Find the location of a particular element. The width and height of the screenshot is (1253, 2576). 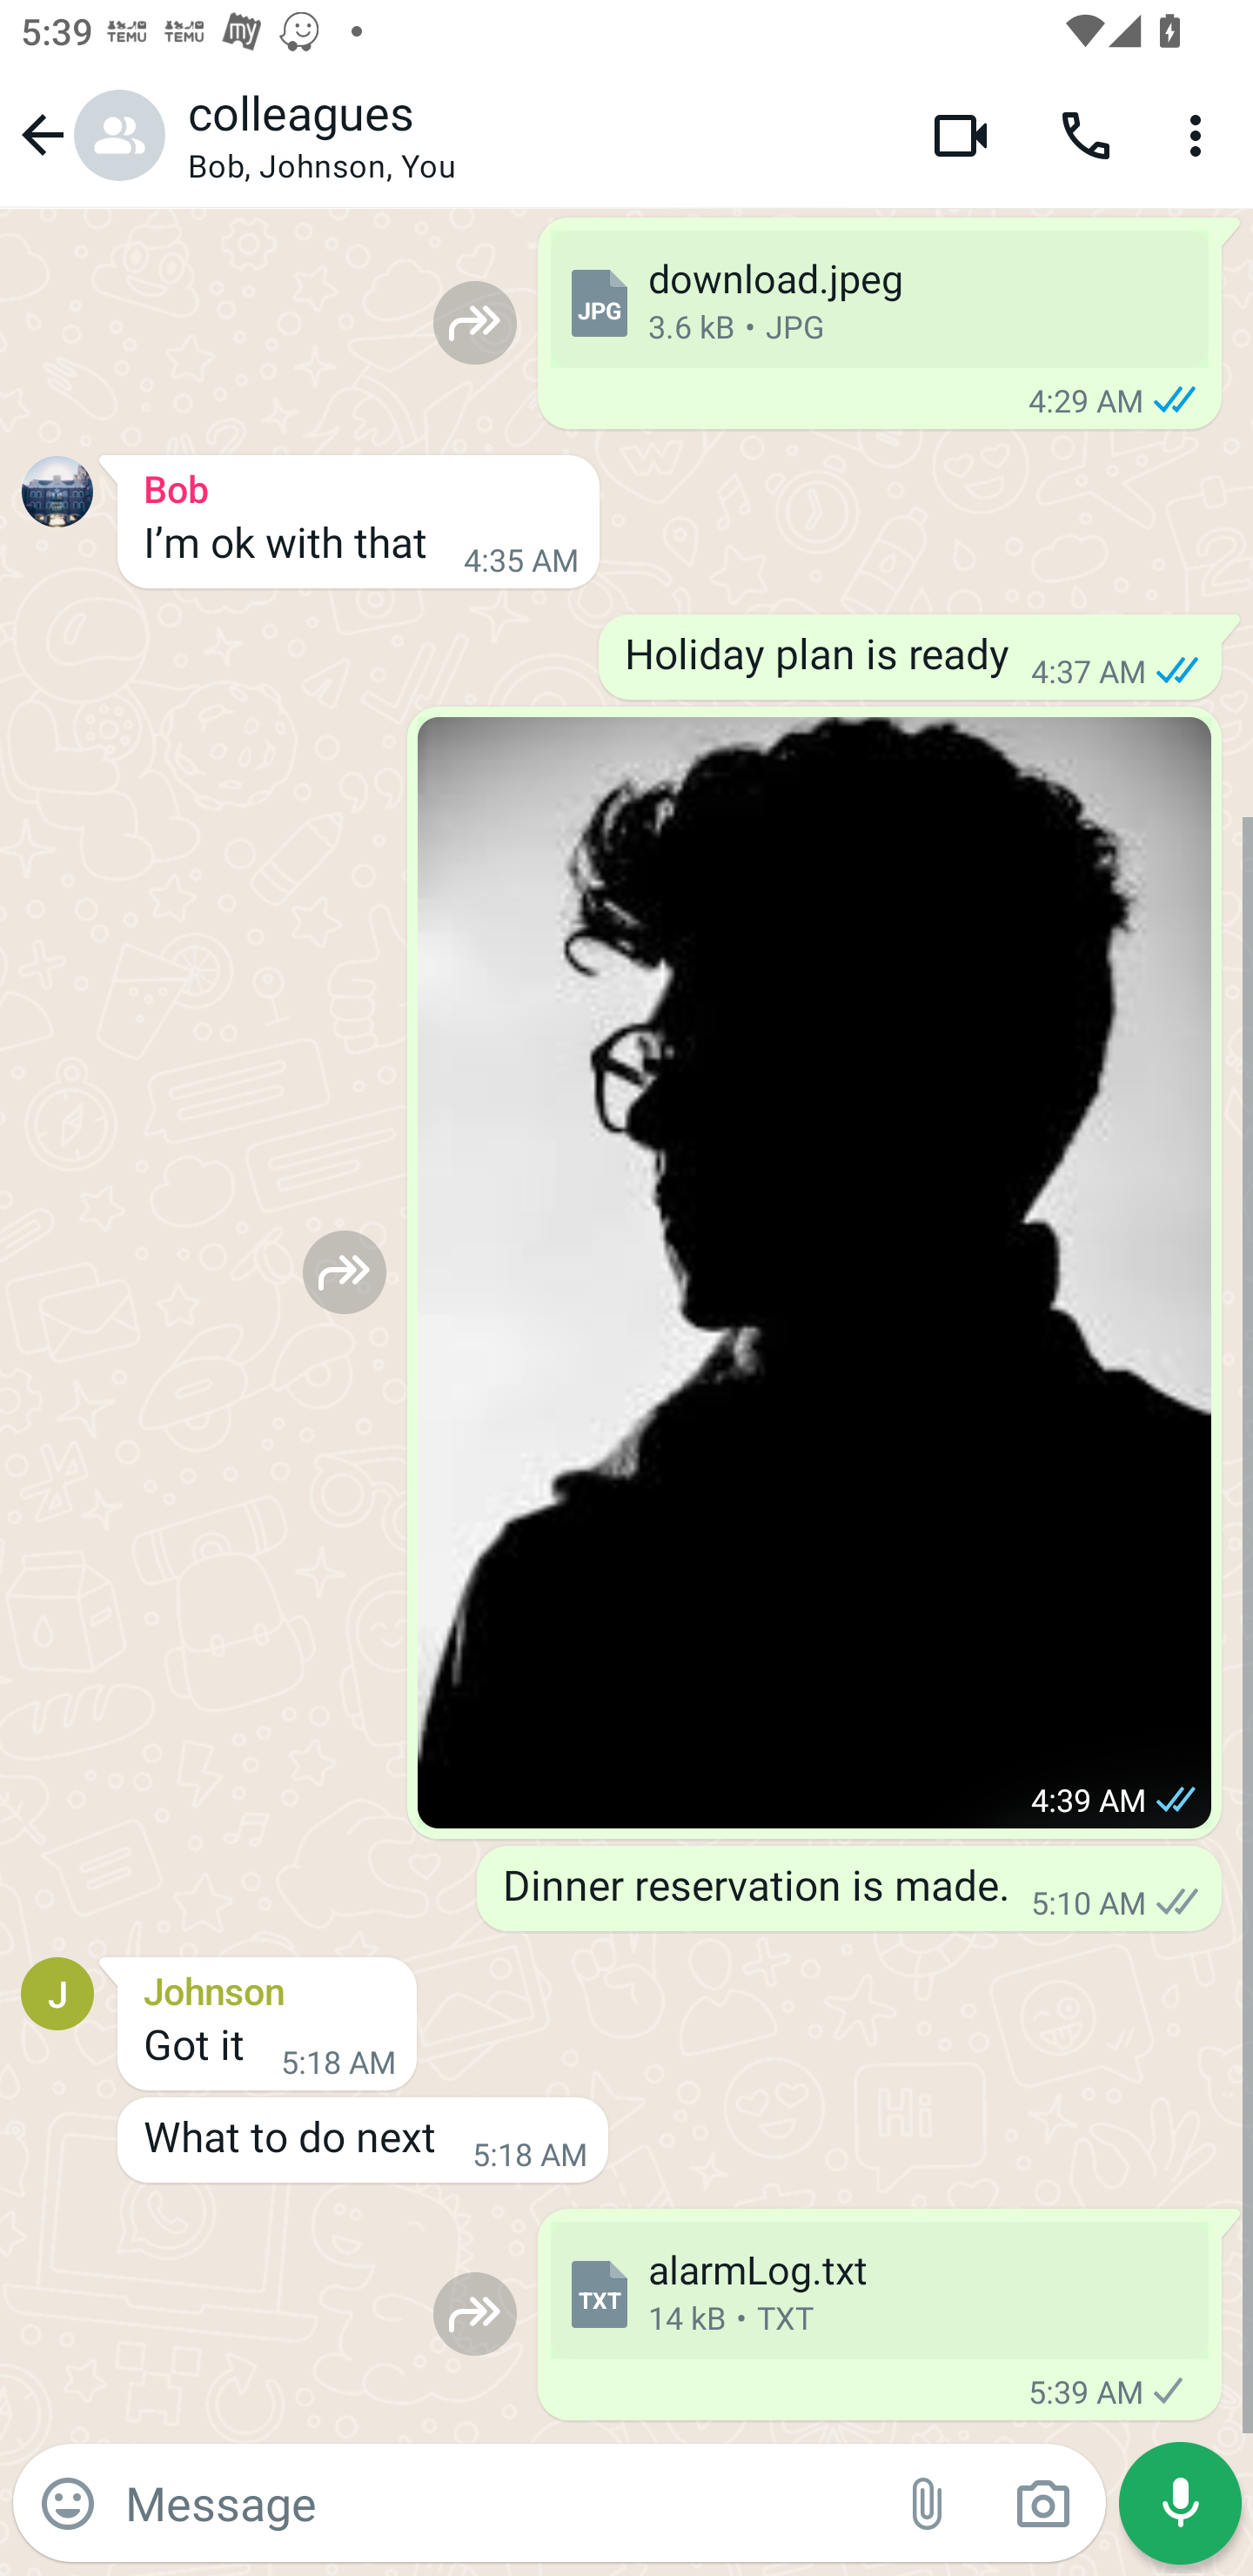

download.jpeg 3.6 kB • JPG is located at coordinates (879, 299).